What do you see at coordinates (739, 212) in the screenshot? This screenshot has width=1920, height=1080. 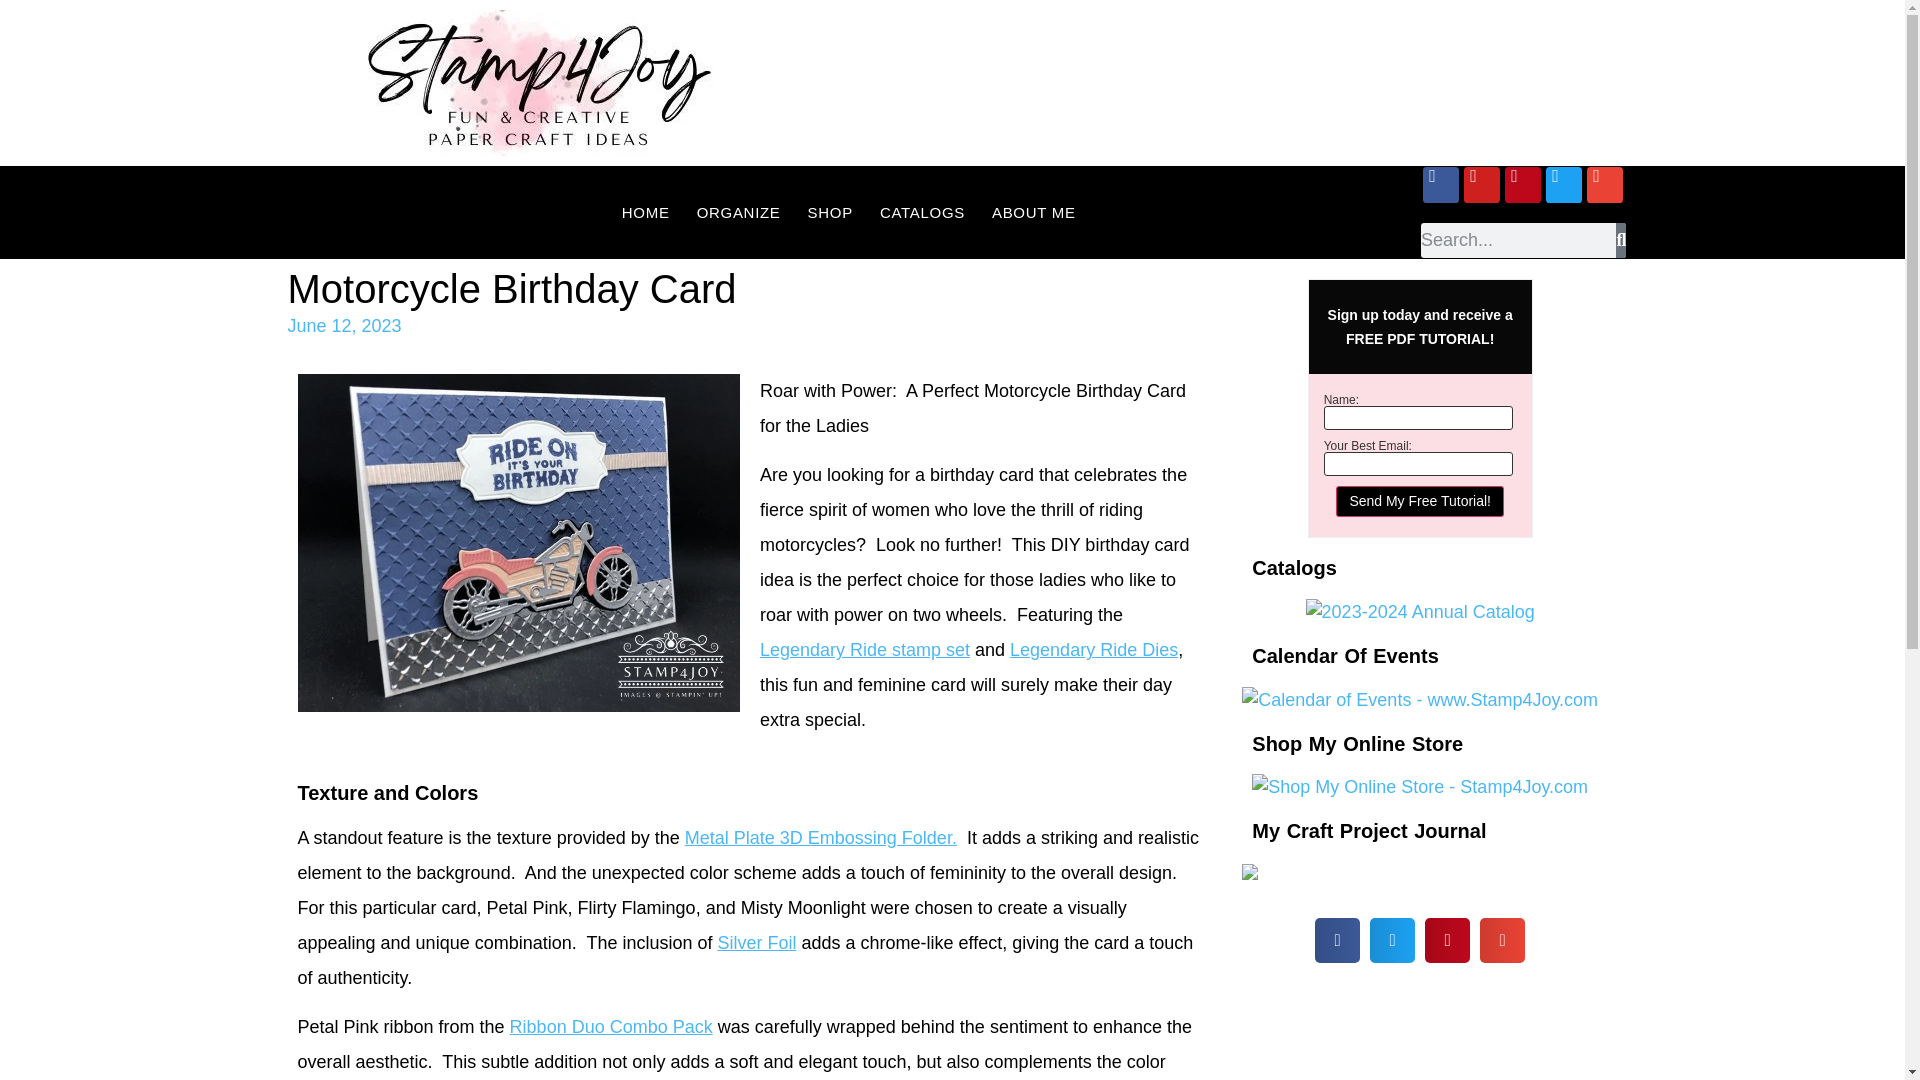 I see `ORGANIZE` at bounding box center [739, 212].